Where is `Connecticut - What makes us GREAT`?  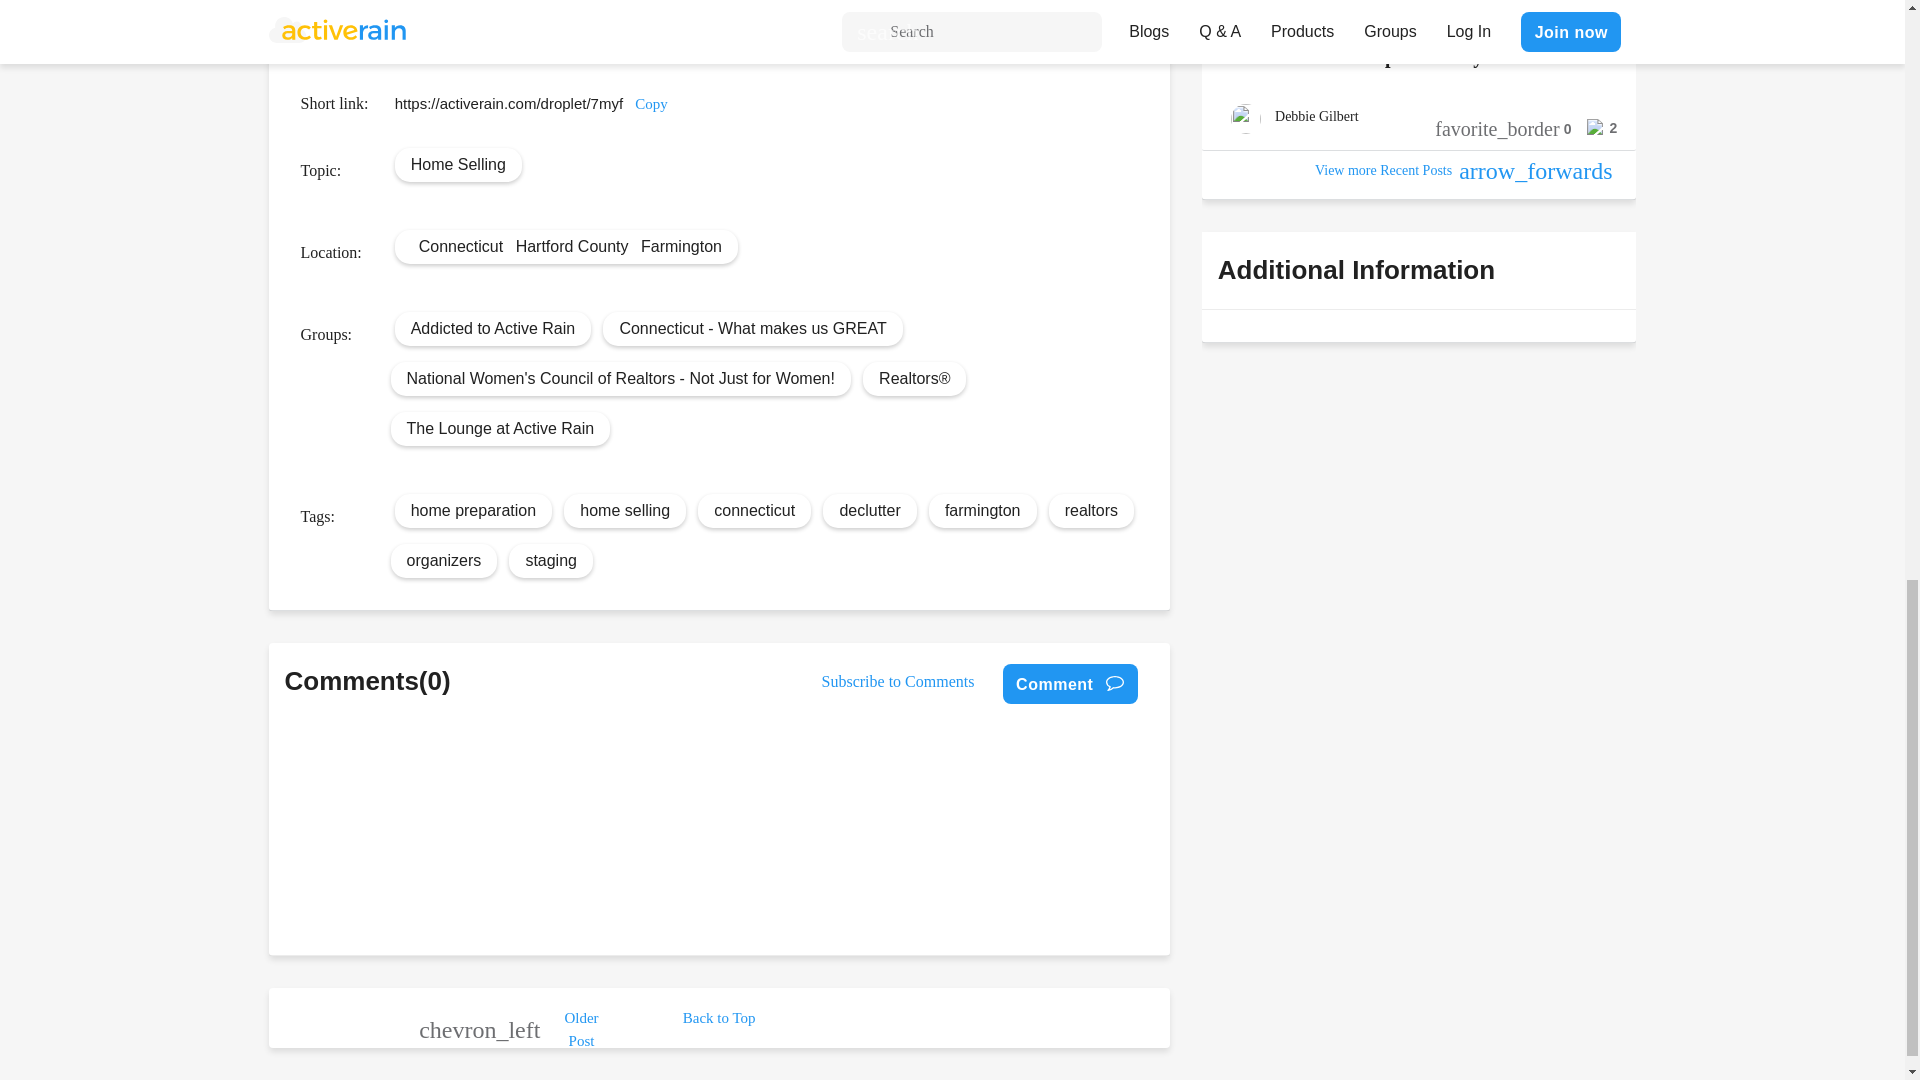 Connecticut - What makes us GREAT is located at coordinates (752, 328).